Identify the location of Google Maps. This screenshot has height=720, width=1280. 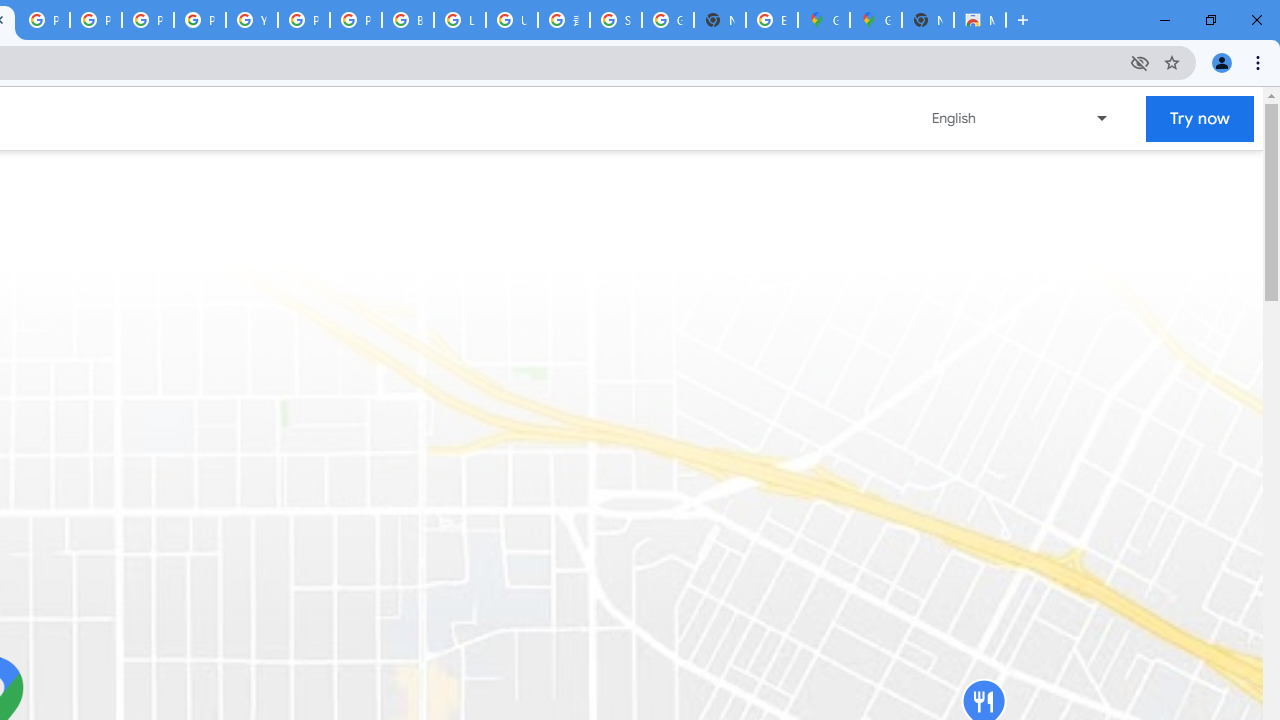
(823, 20).